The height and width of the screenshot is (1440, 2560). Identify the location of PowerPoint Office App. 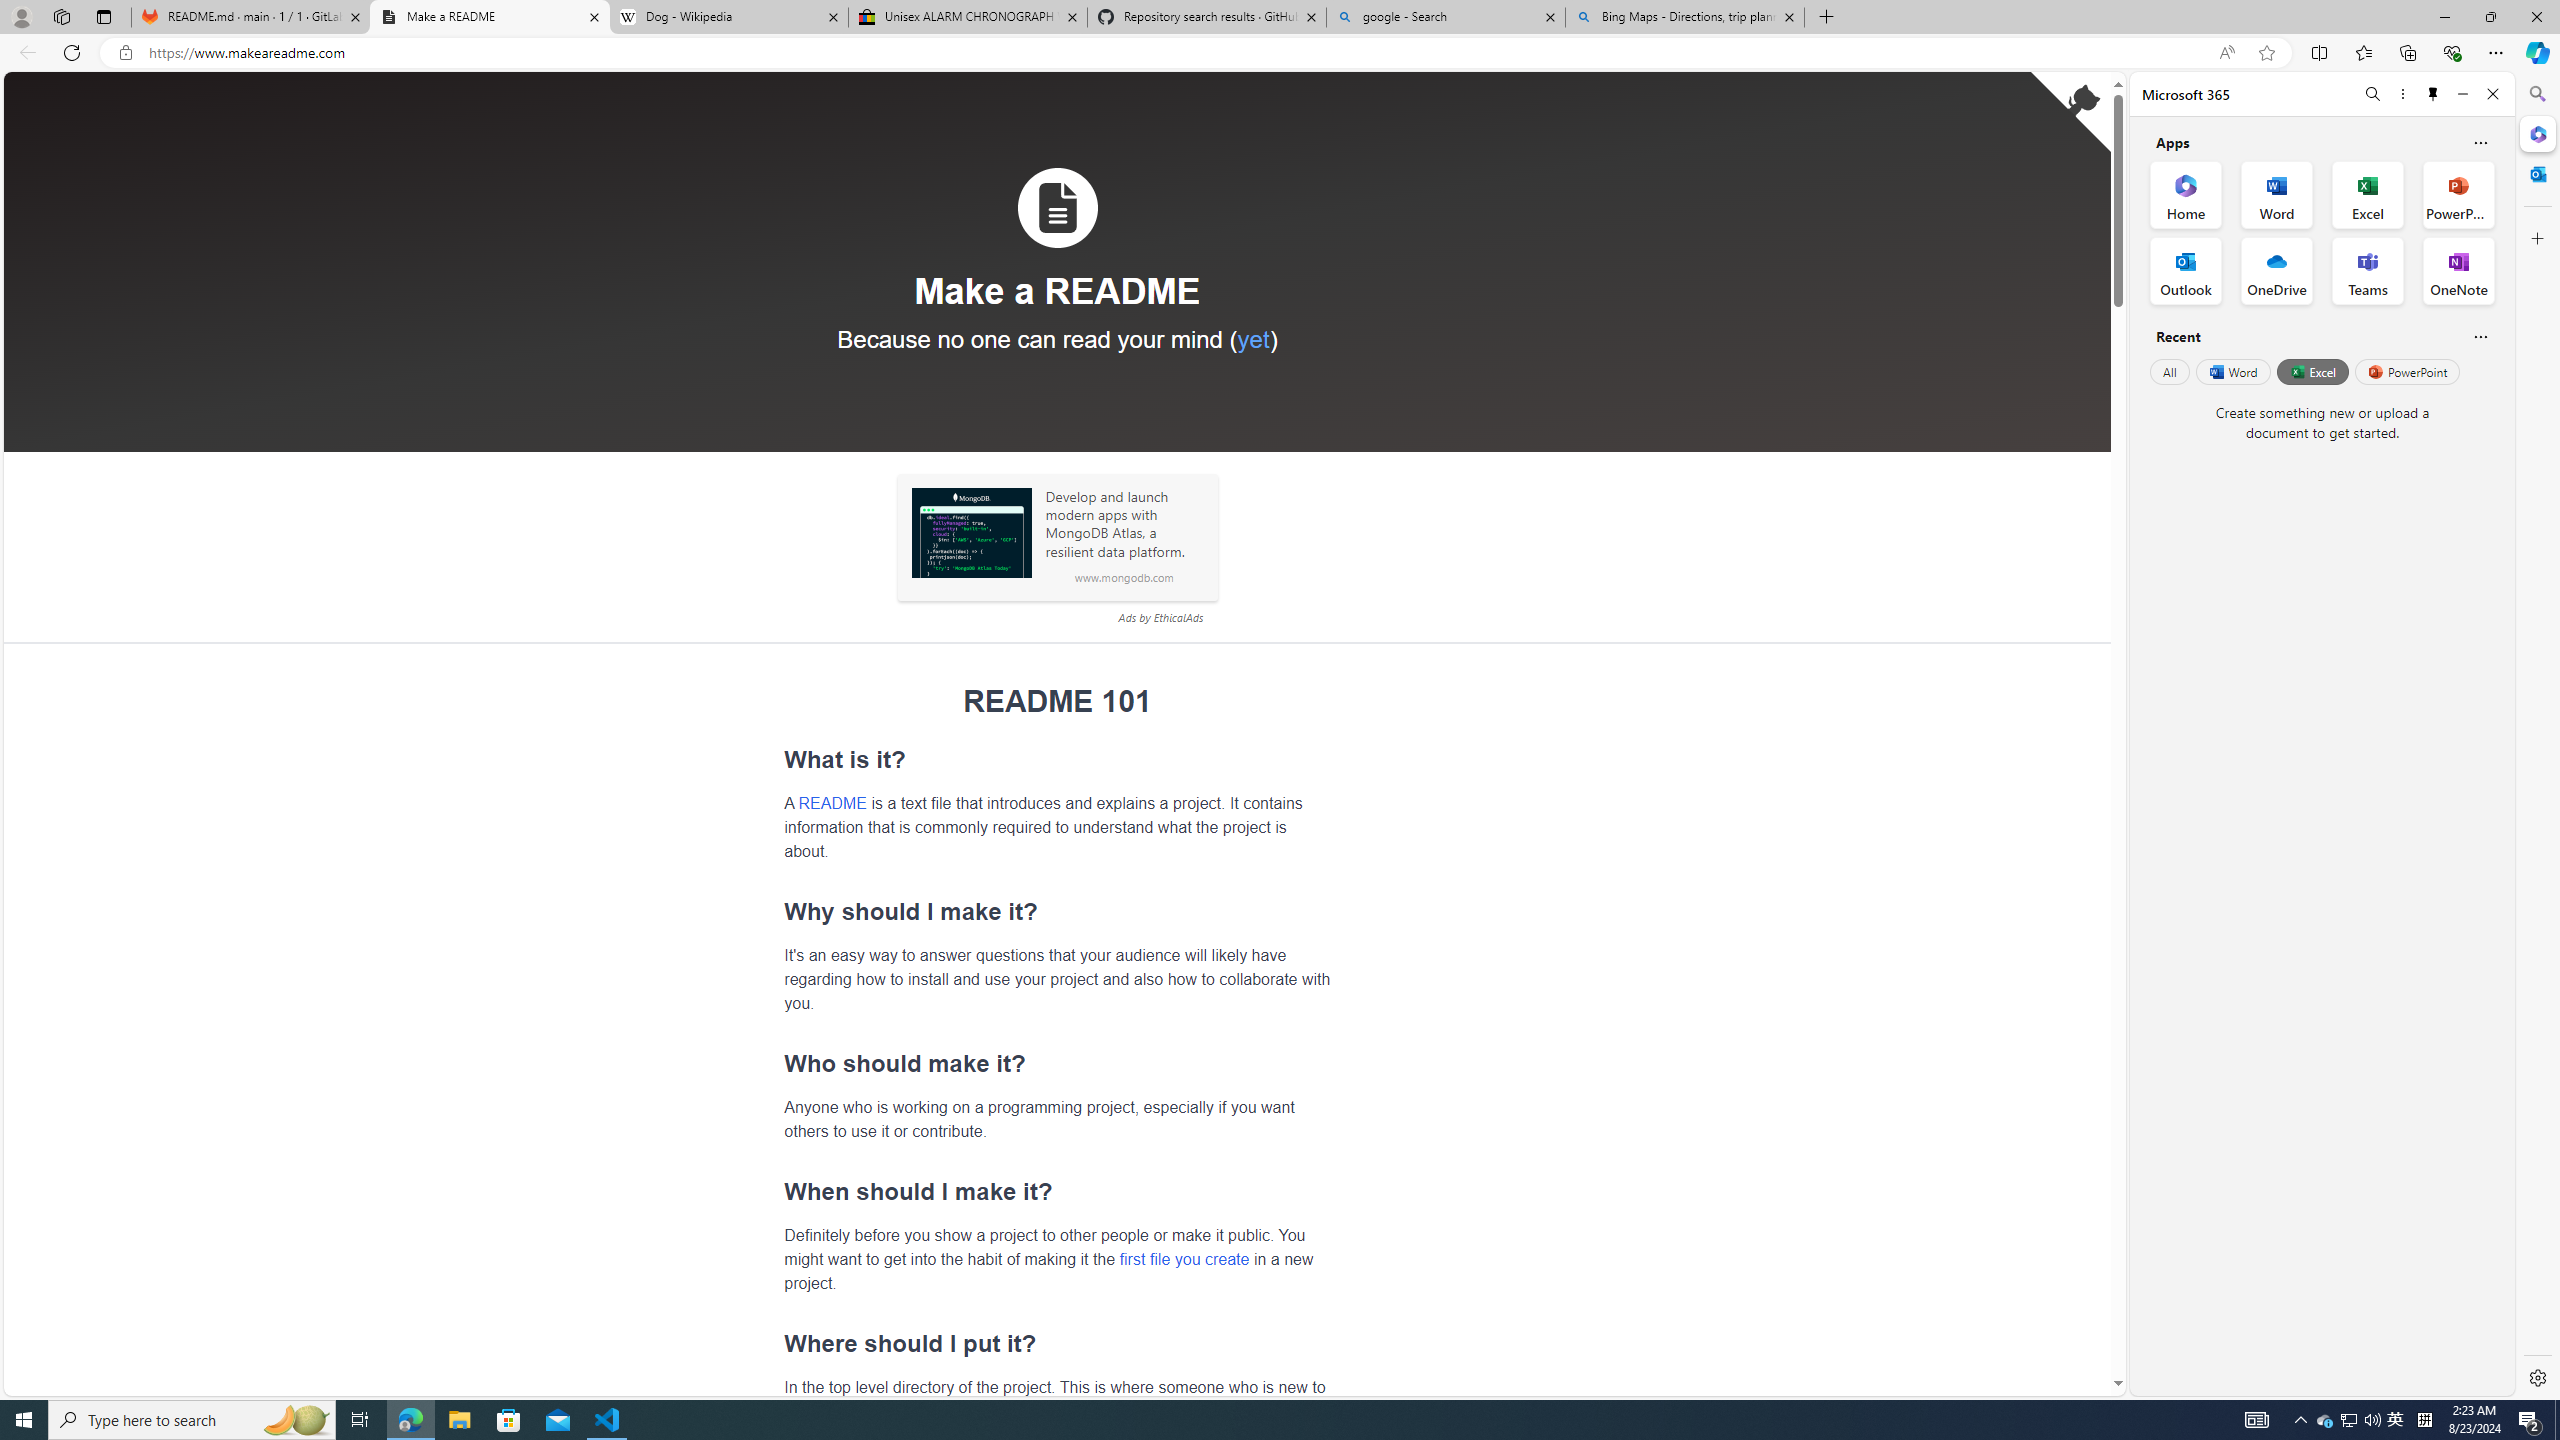
(2458, 194).